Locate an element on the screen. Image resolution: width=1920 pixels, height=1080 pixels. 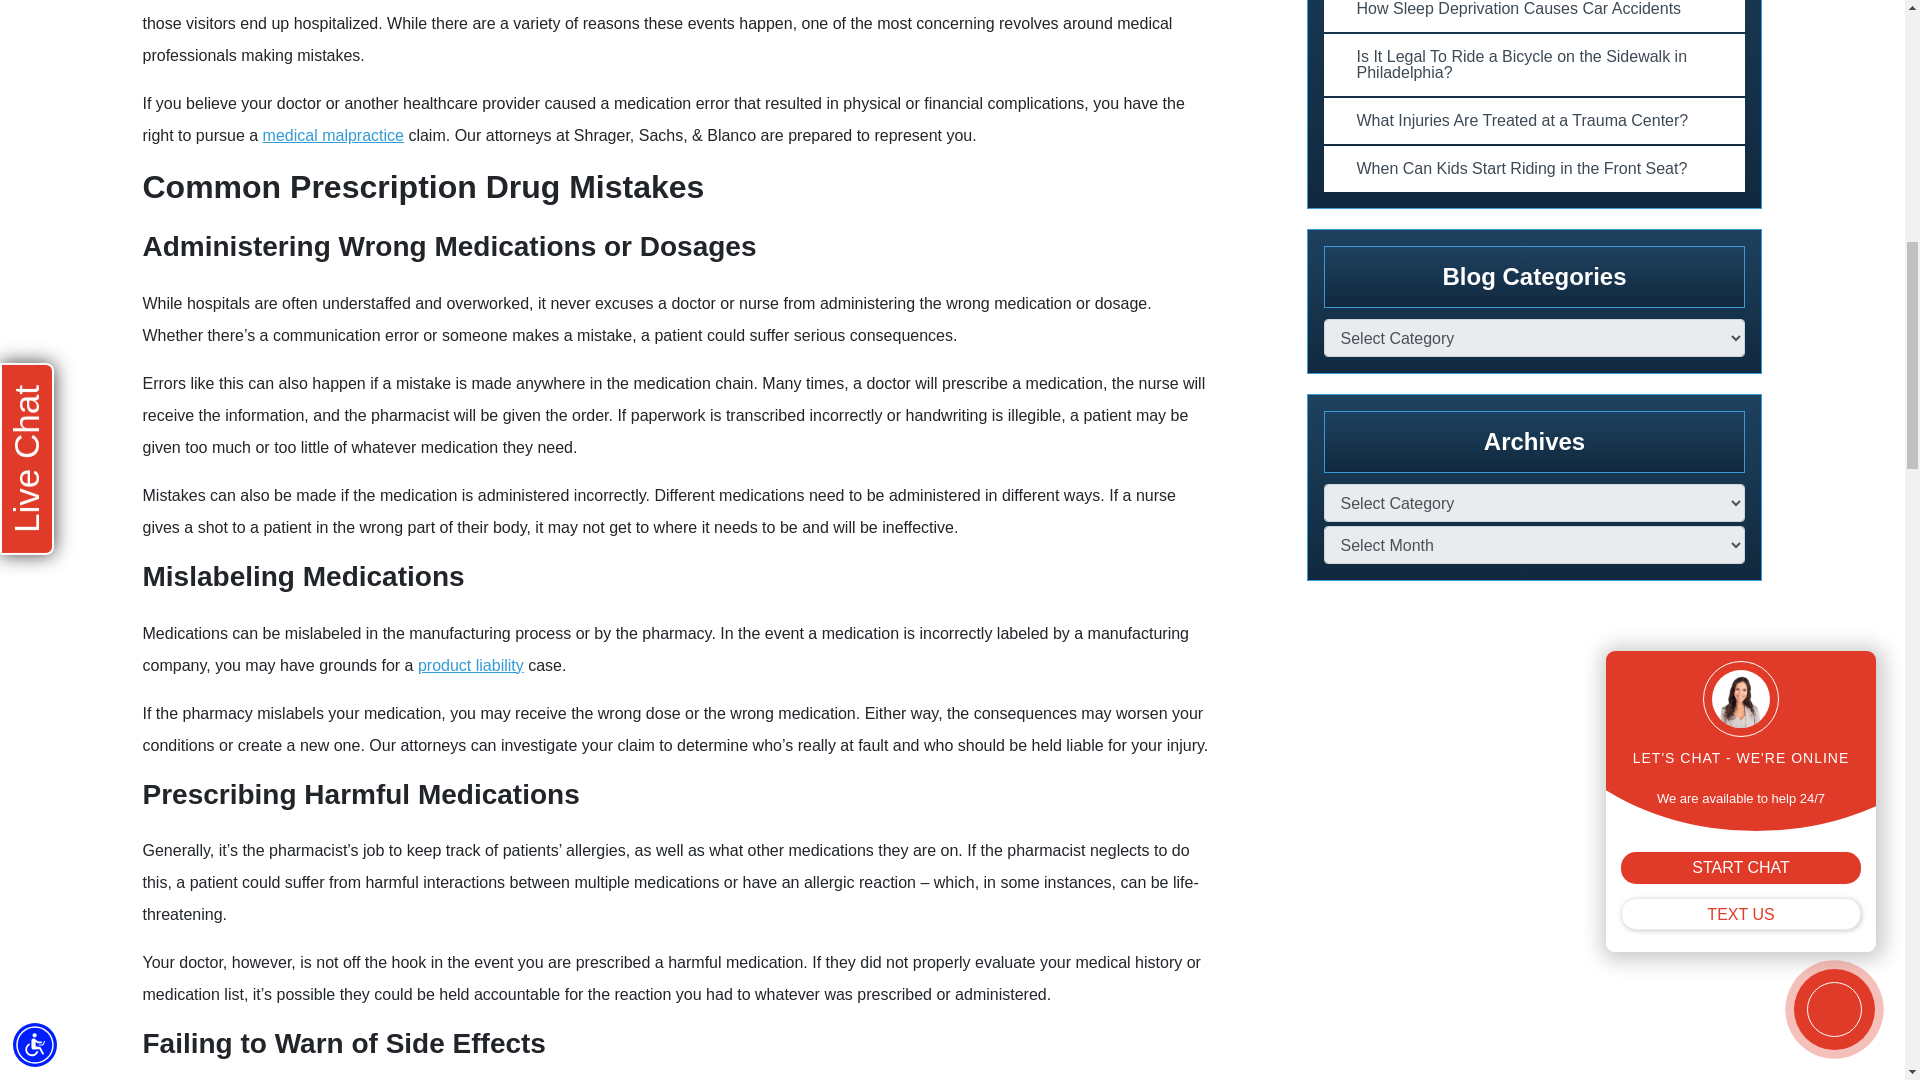
What Injuries Are Treated at a Trauma Center? is located at coordinates (1534, 120).